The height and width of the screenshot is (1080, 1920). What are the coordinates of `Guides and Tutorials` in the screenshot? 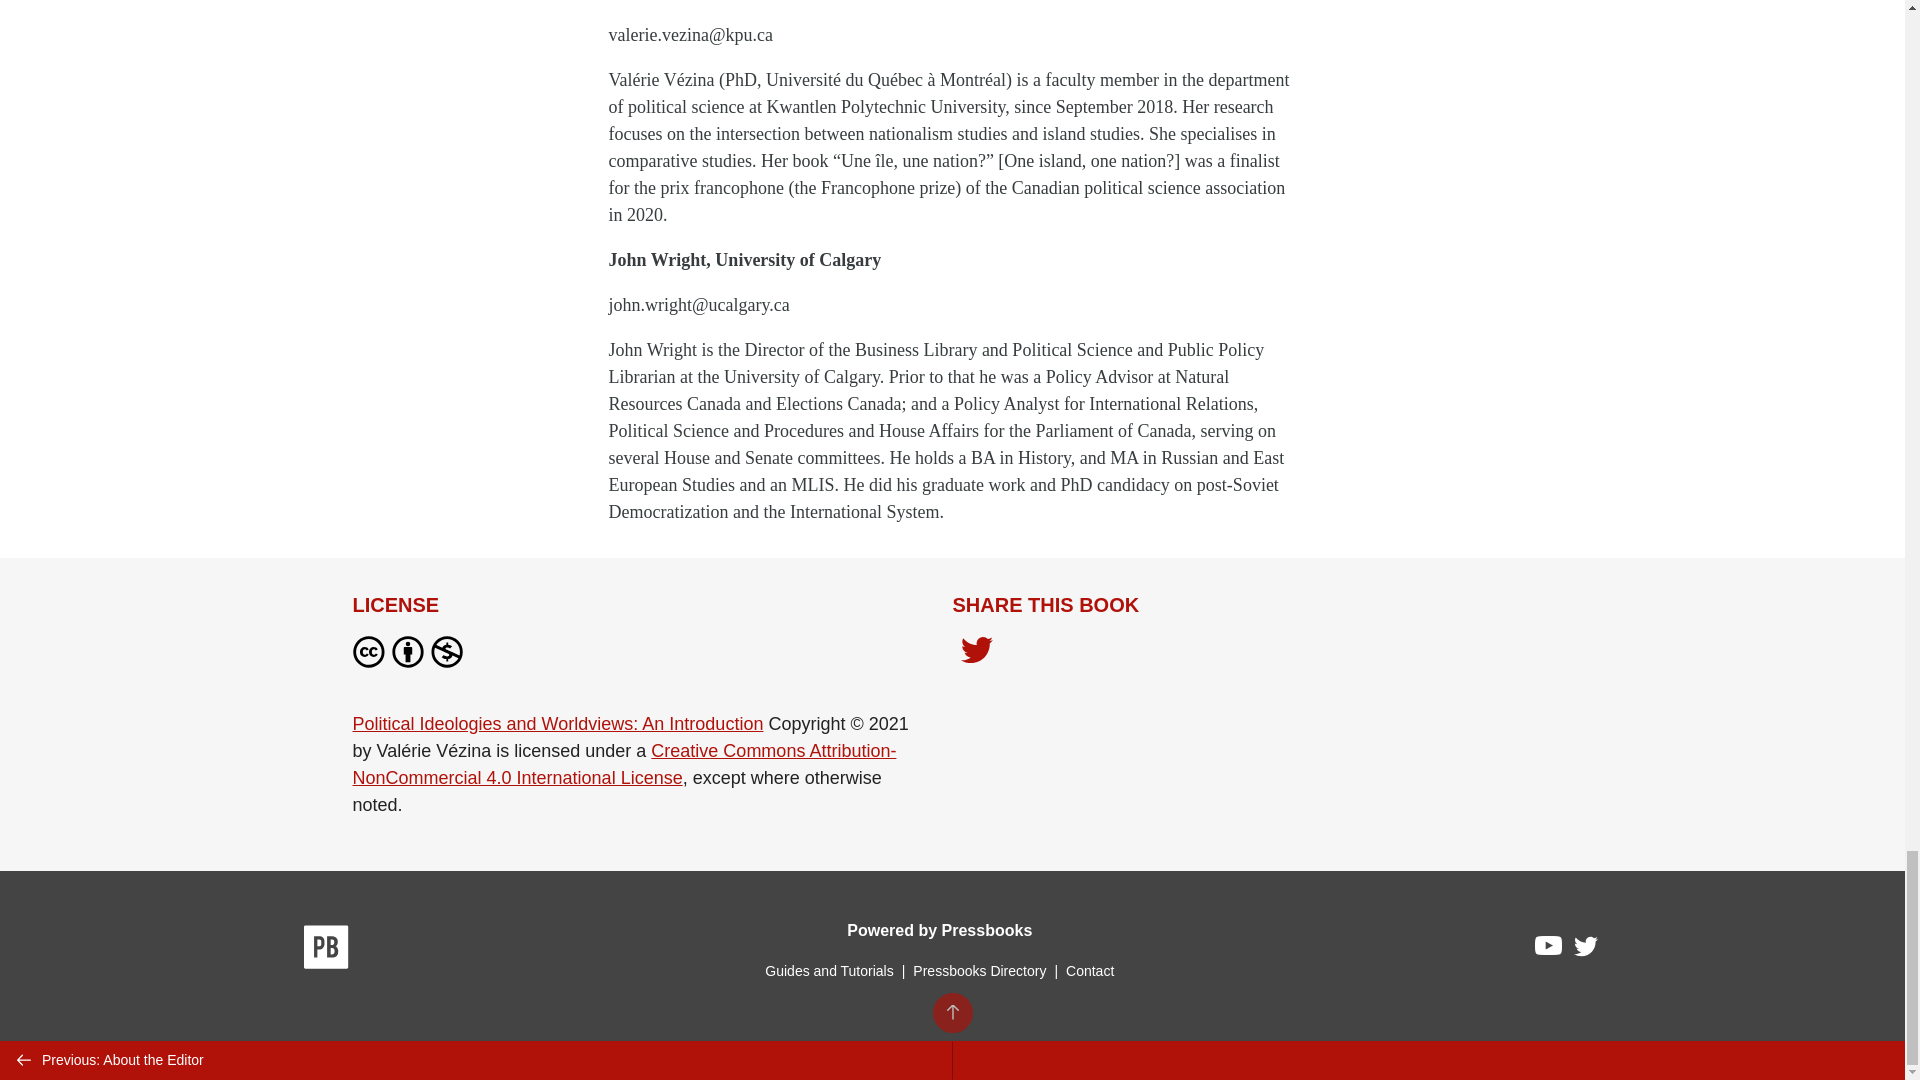 It's located at (828, 970).